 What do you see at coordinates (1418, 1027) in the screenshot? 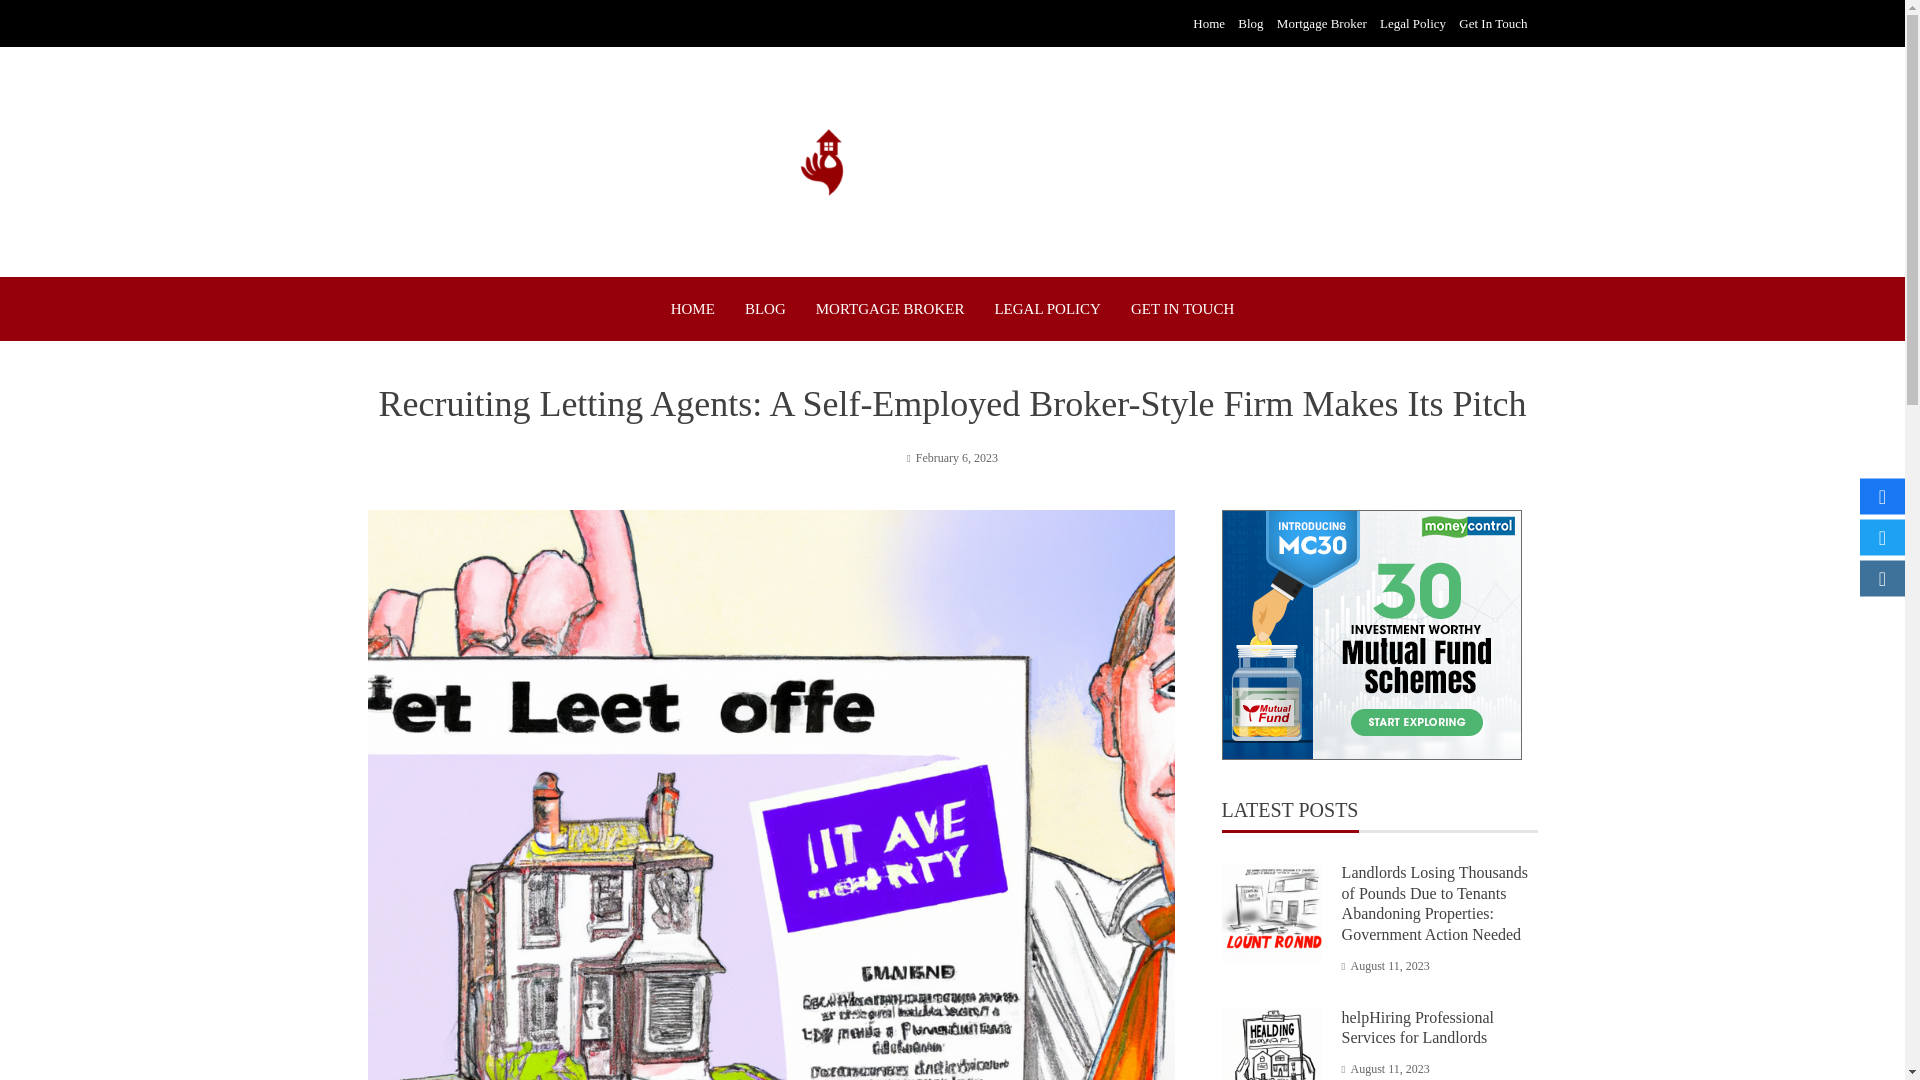
I see `helpHiring Professional Services for Landlords` at bounding box center [1418, 1027].